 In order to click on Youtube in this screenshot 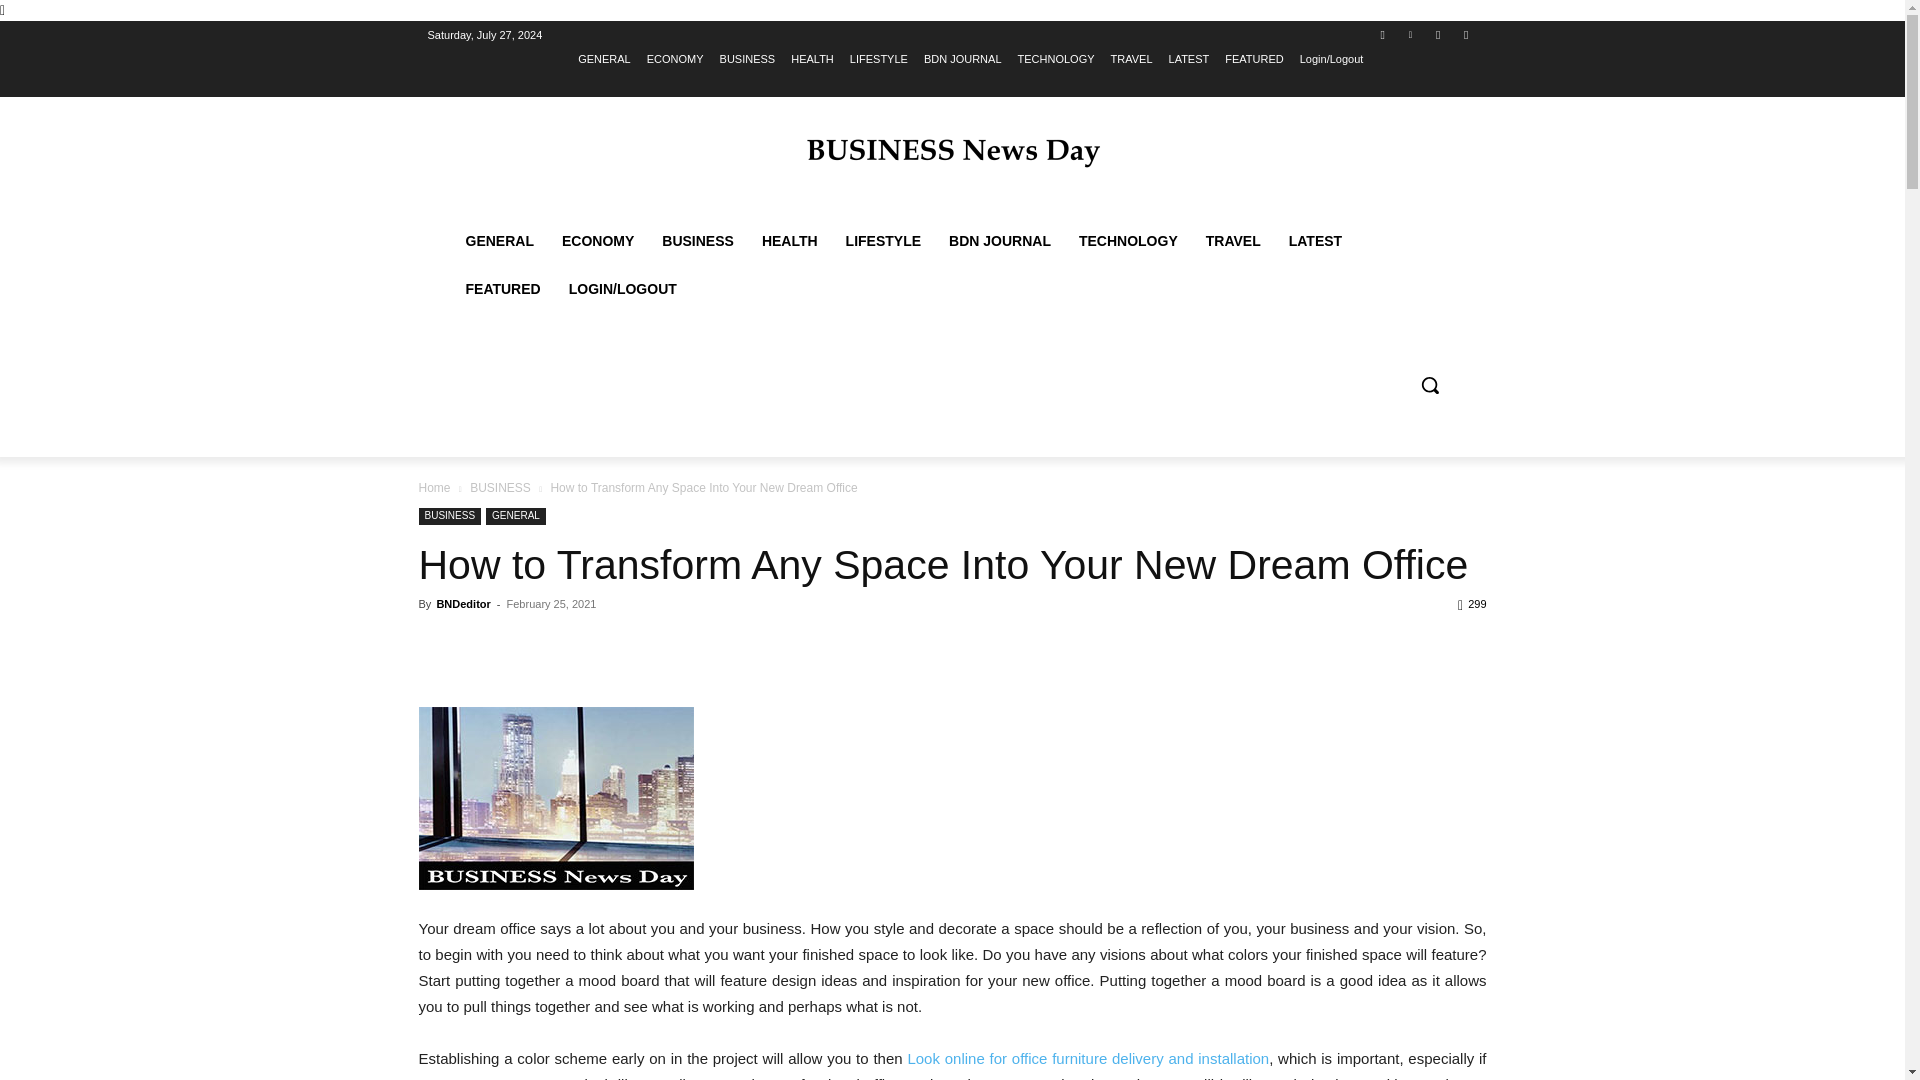, I will do `click(1466, 35)`.